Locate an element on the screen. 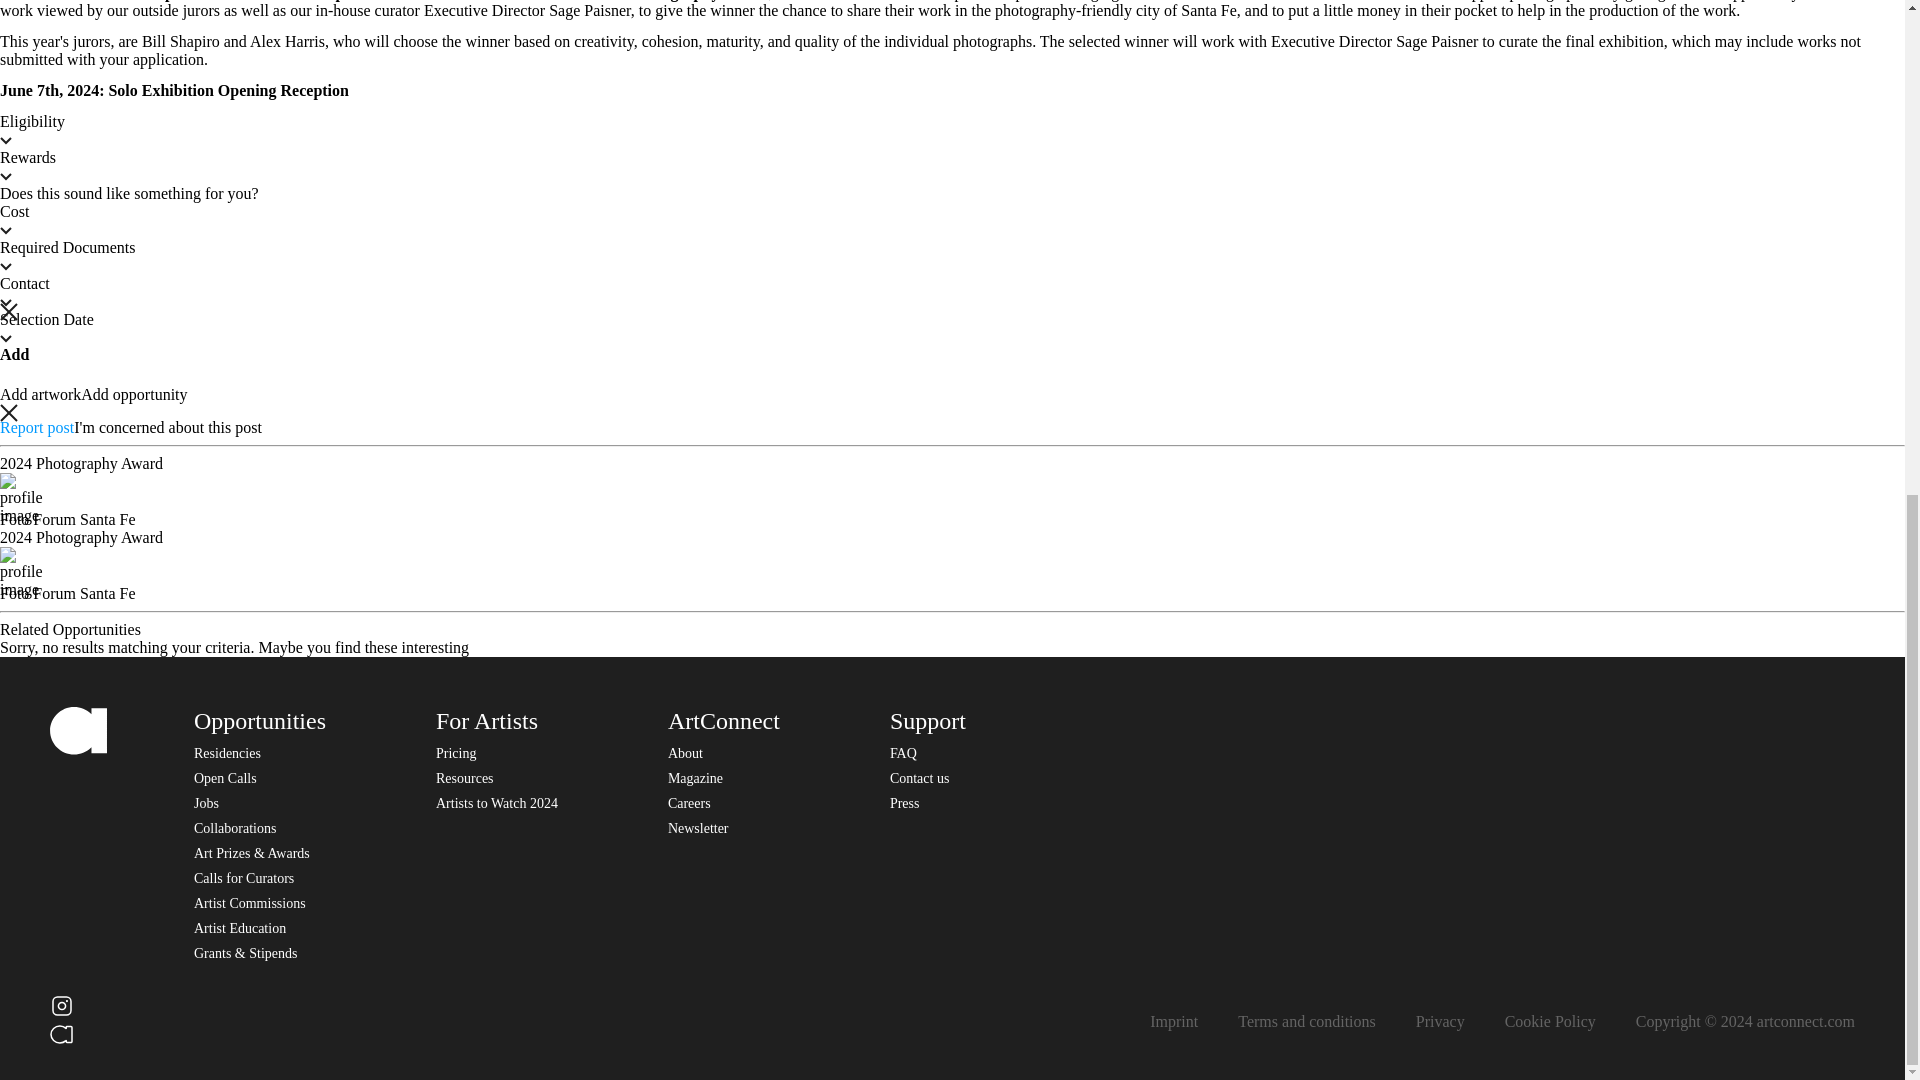 The height and width of the screenshot is (1080, 1920). Newsletter is located at coordinates (698, 828).